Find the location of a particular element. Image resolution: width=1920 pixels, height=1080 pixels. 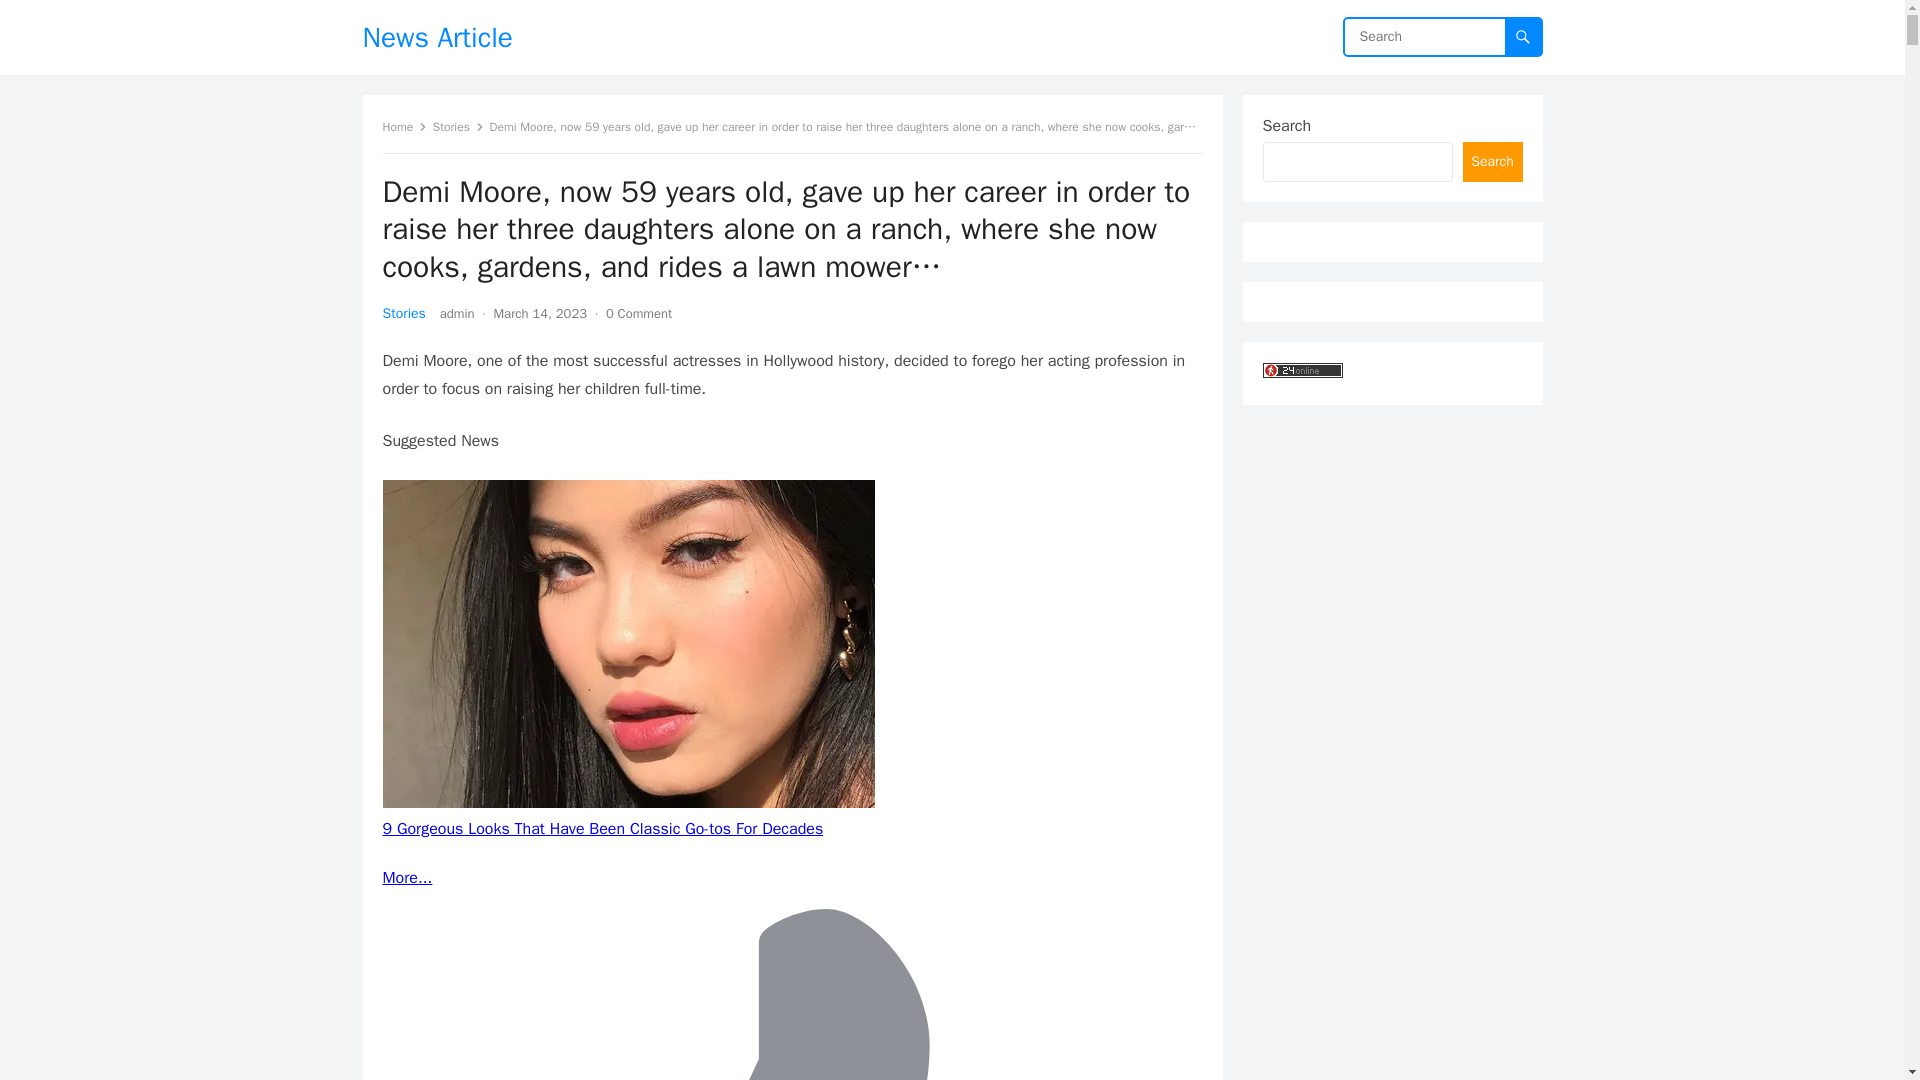

News Article is located at coordinates (437, 37).